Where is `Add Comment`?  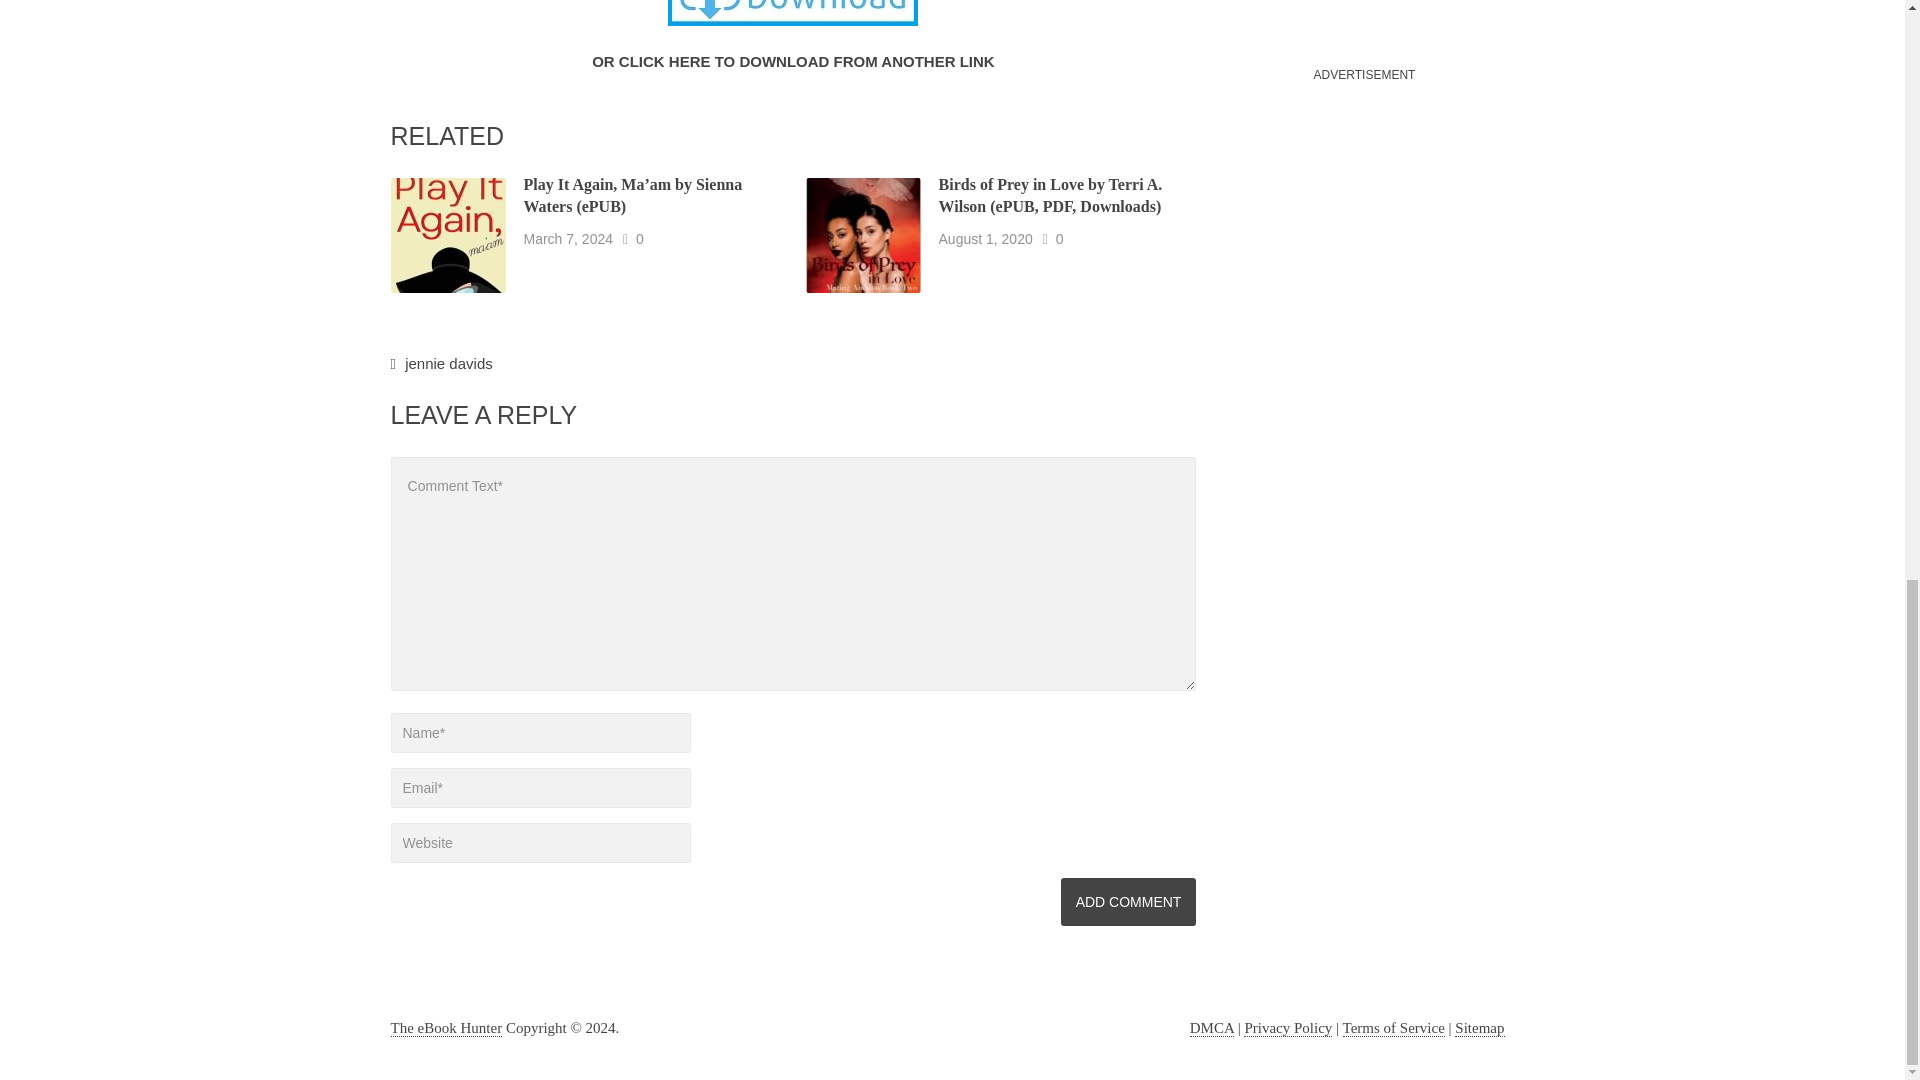 Add Comment is located at coordinates (1128, 902).